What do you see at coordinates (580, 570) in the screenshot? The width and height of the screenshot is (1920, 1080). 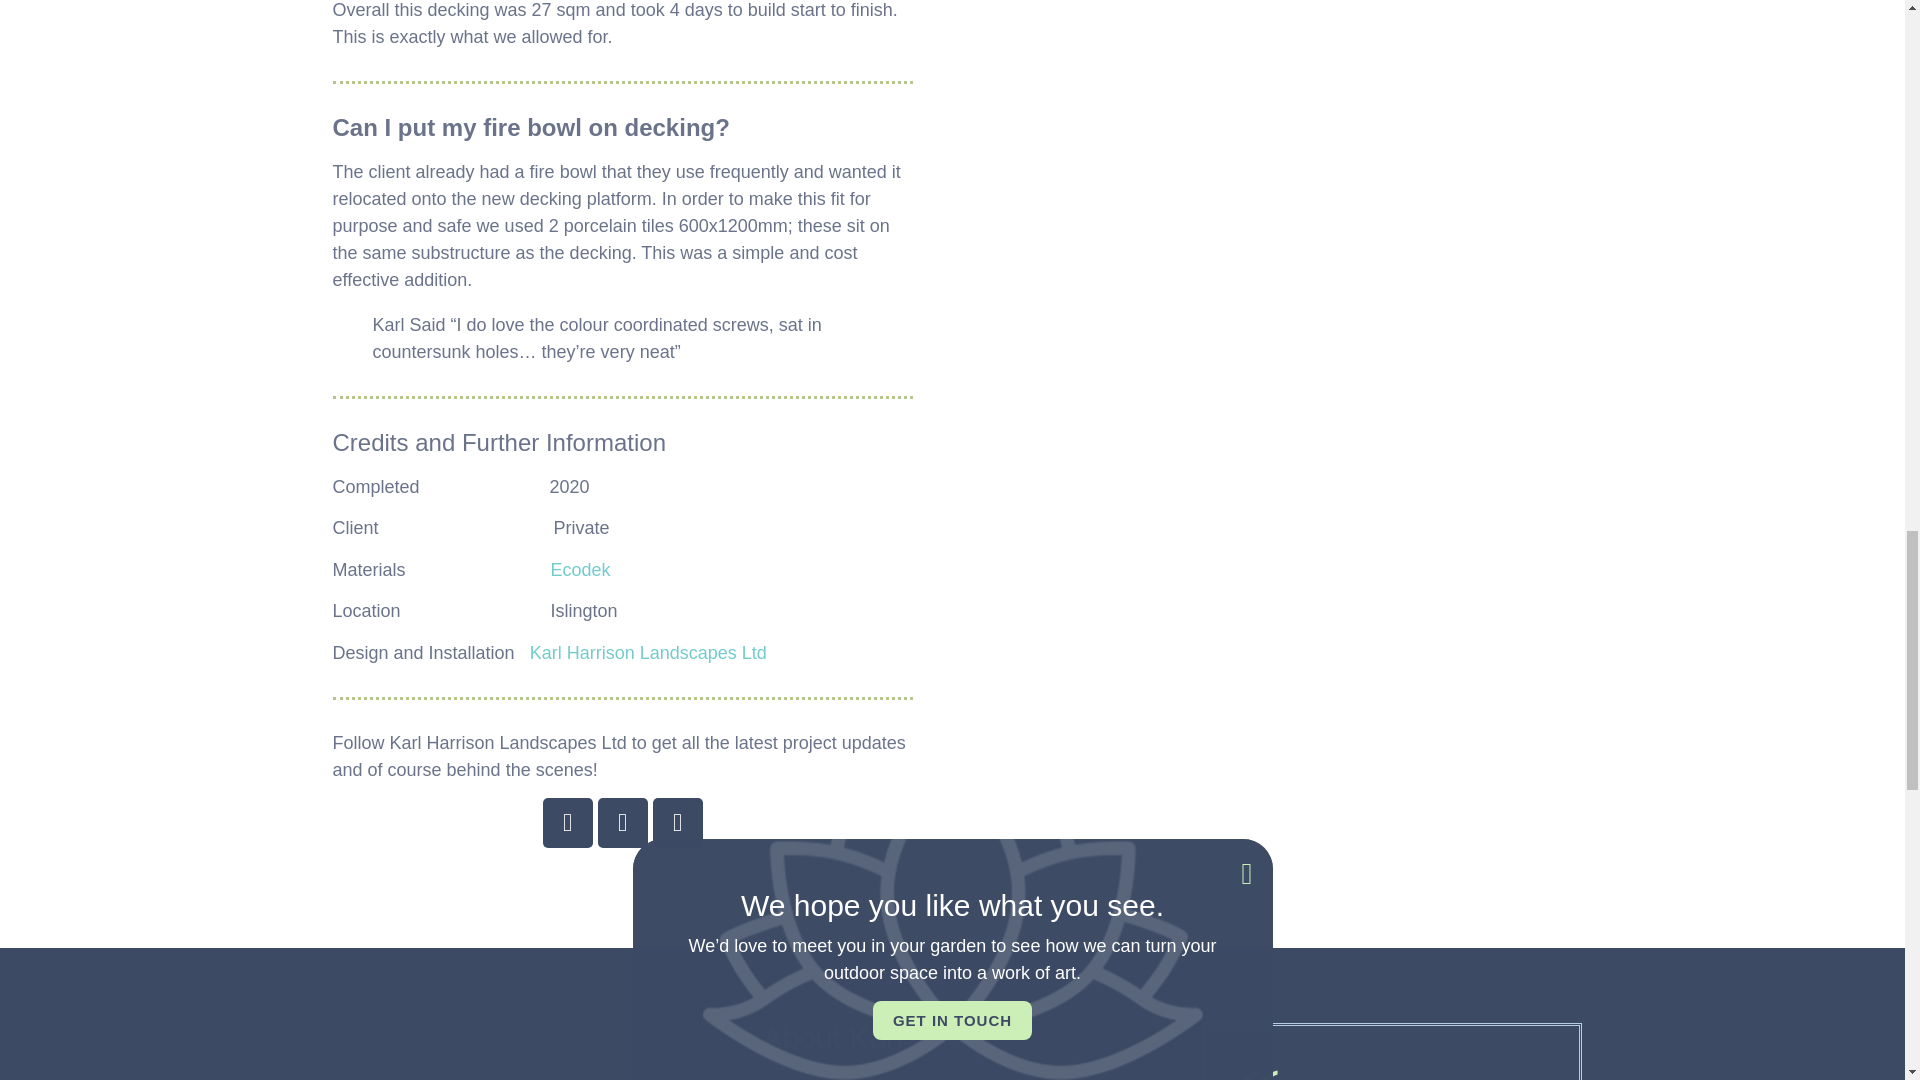 I see `Ecodek` at bounding box center [580, 570].